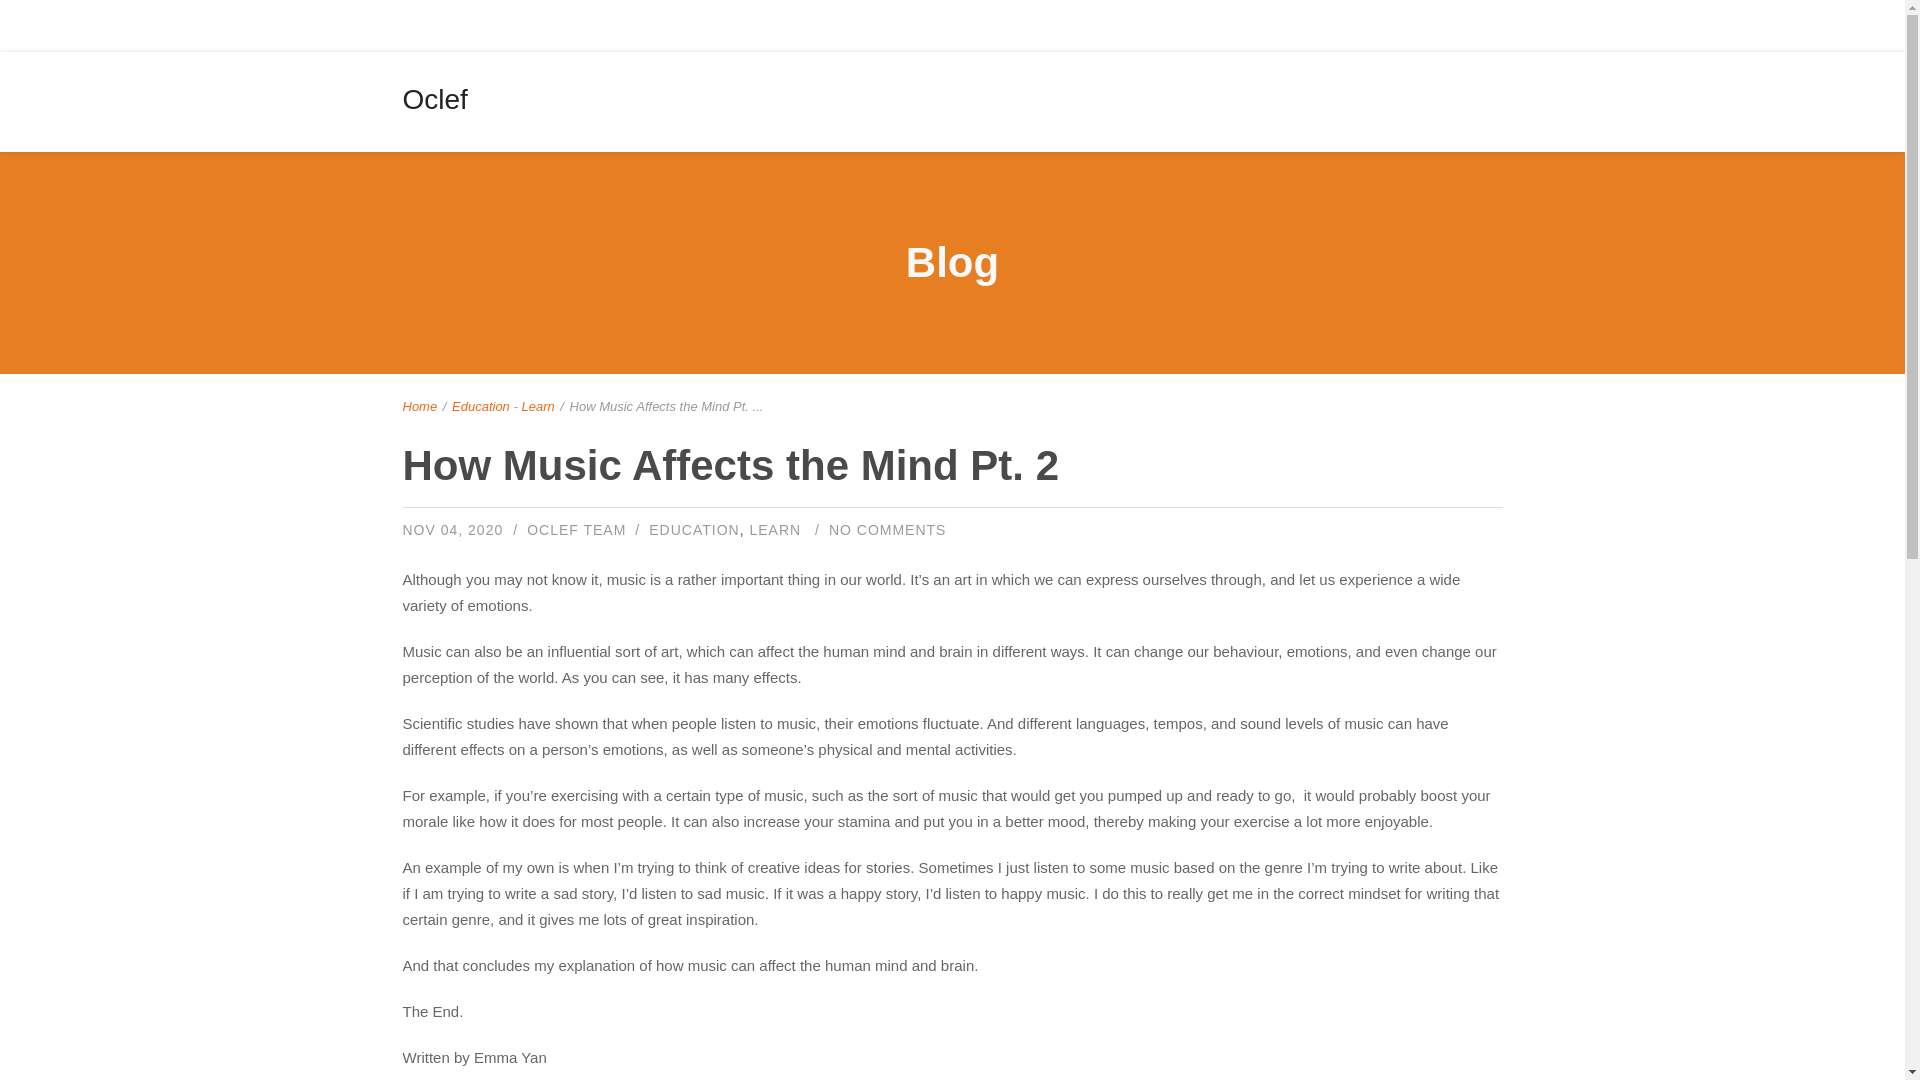  I want to click on Wednesday, November, 2020, 7:04 pm, so click(452, 529).